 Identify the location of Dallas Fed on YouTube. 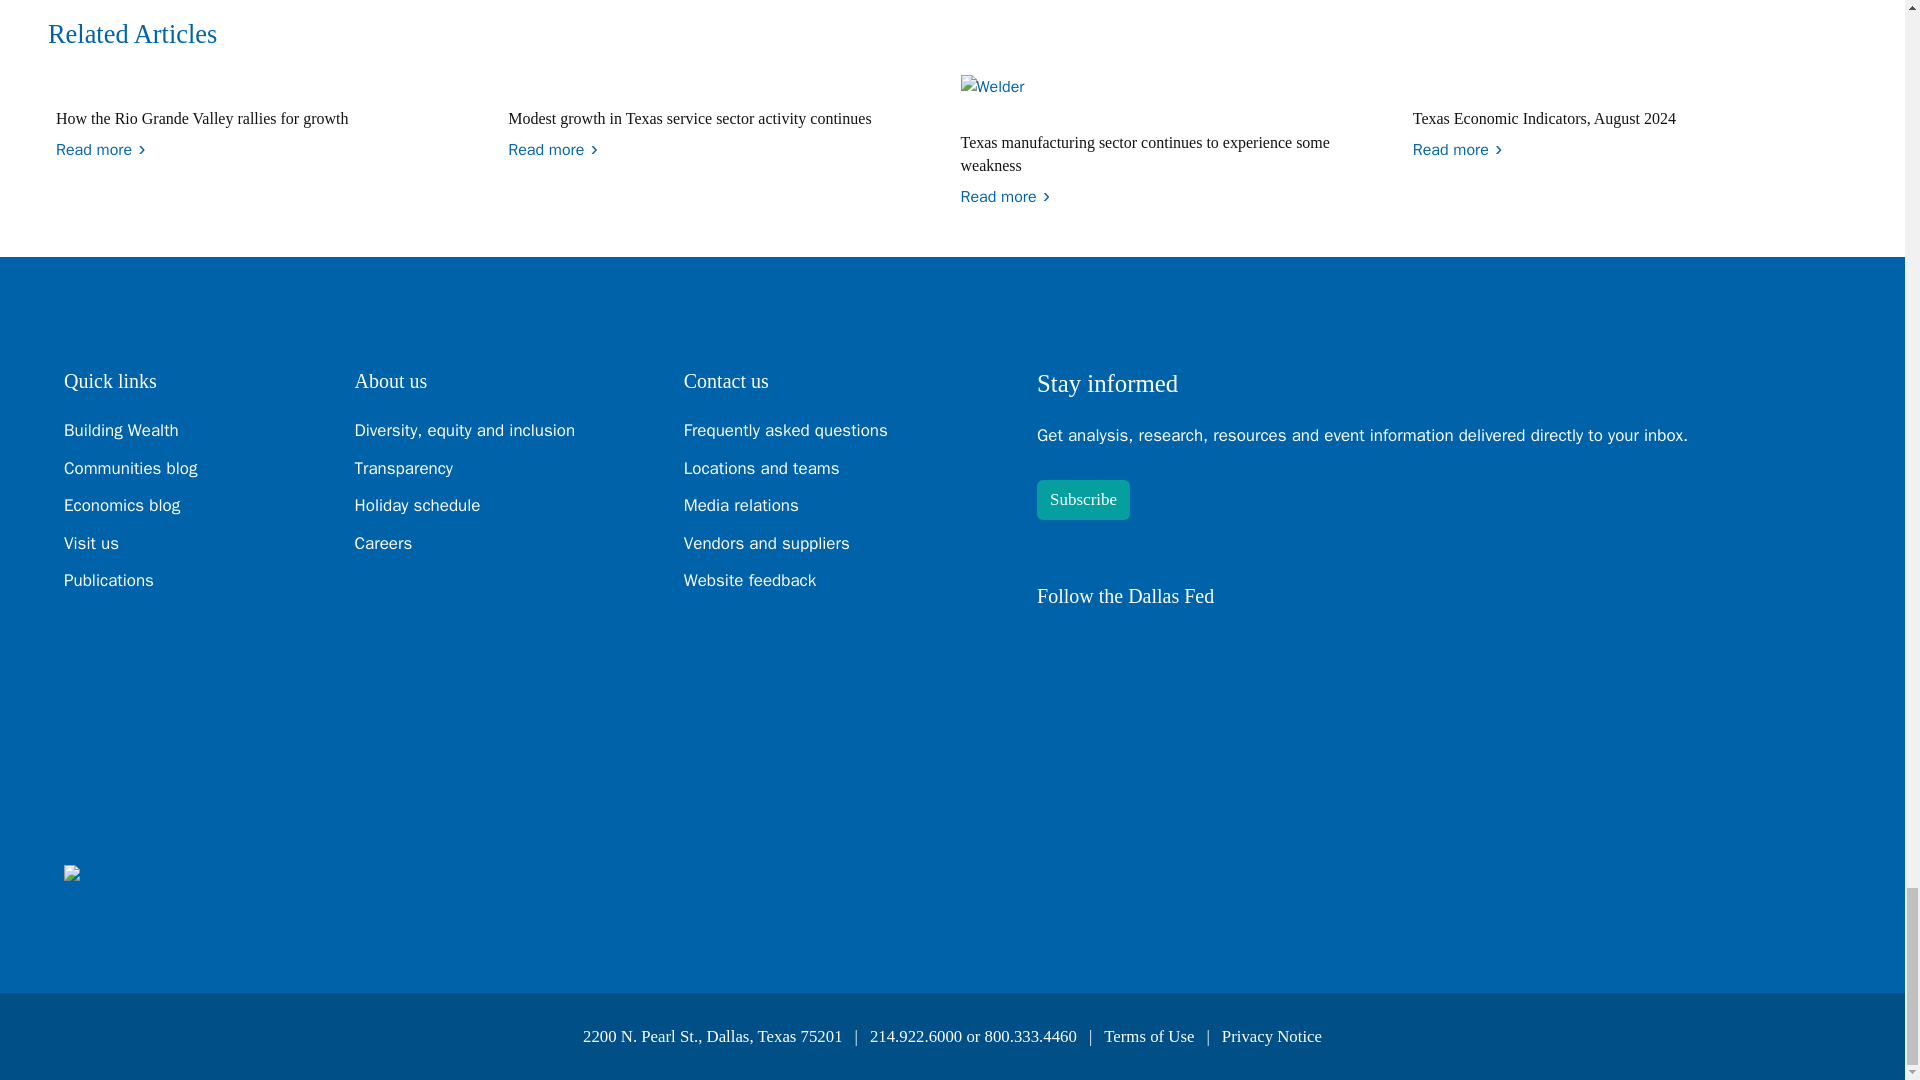
(1262, 647).